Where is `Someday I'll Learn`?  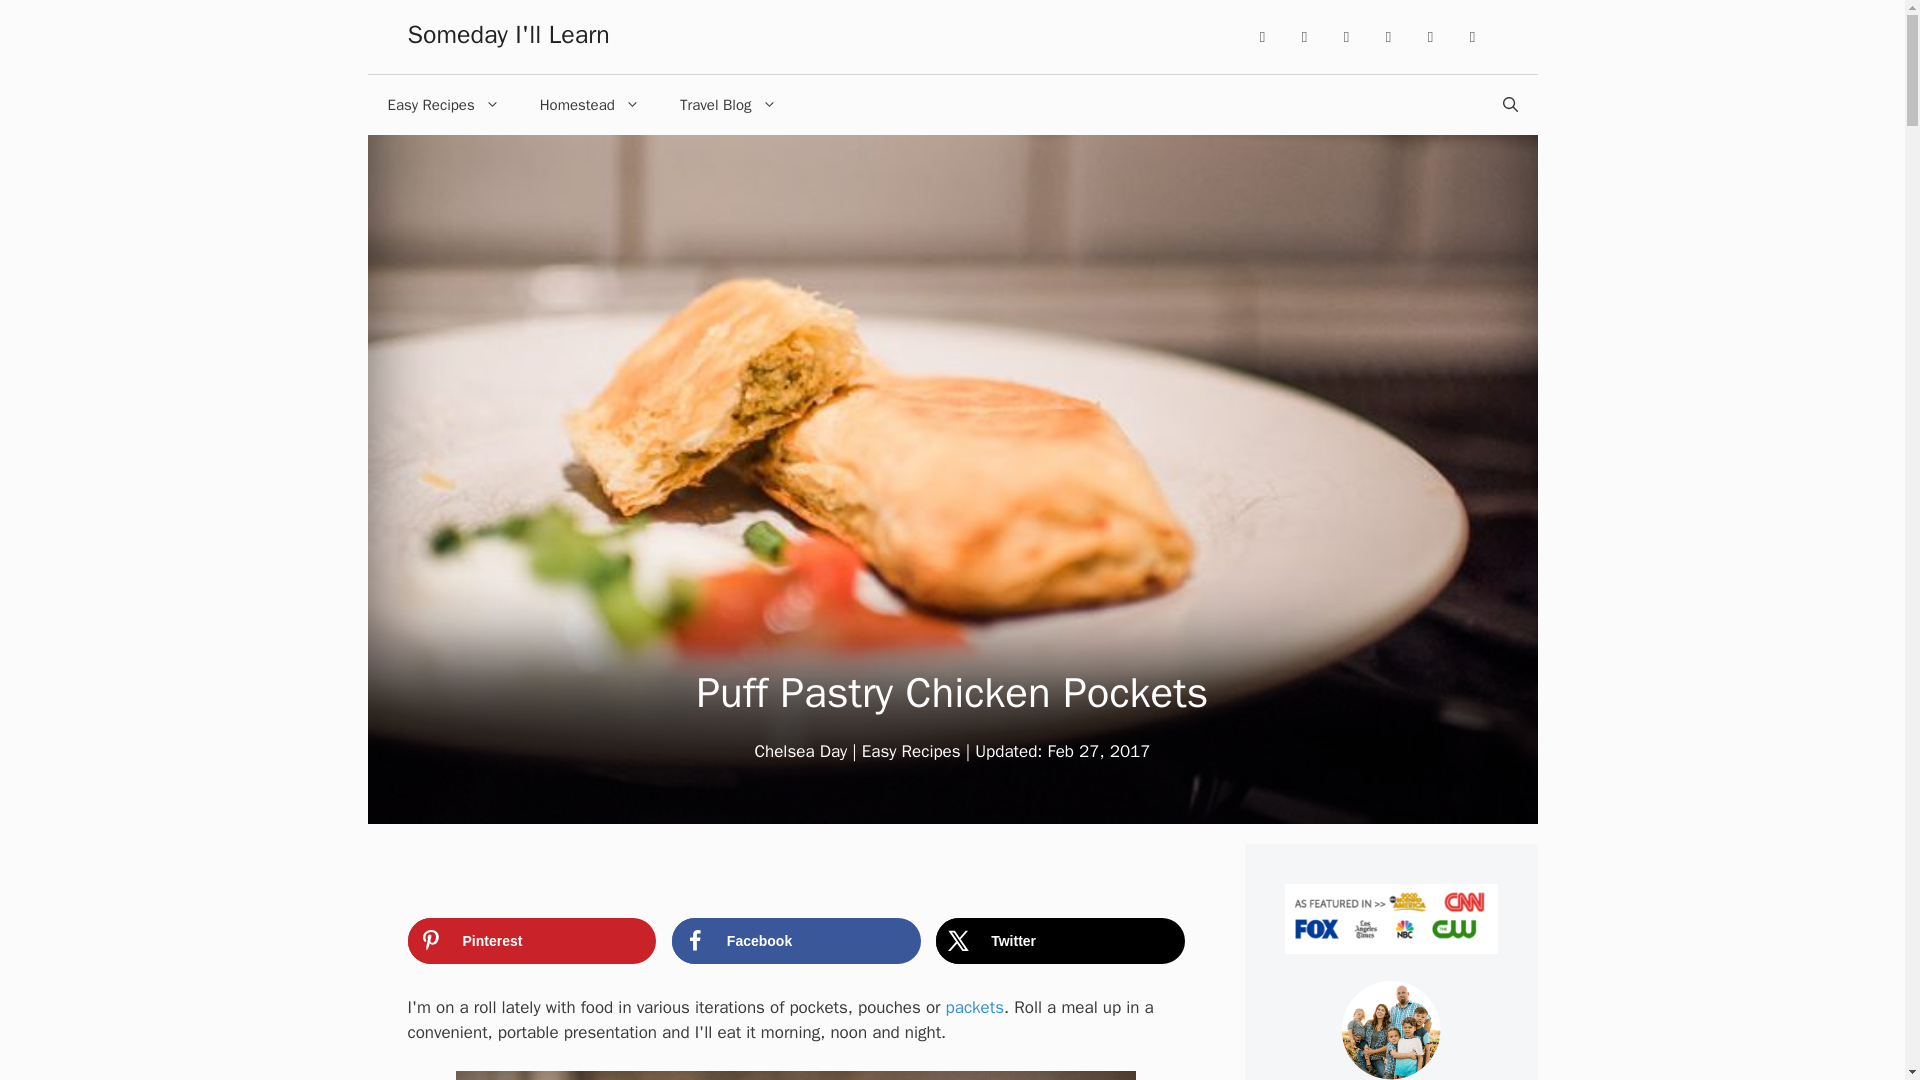
Someday I'll Learn is located at coordinates (508, 34).